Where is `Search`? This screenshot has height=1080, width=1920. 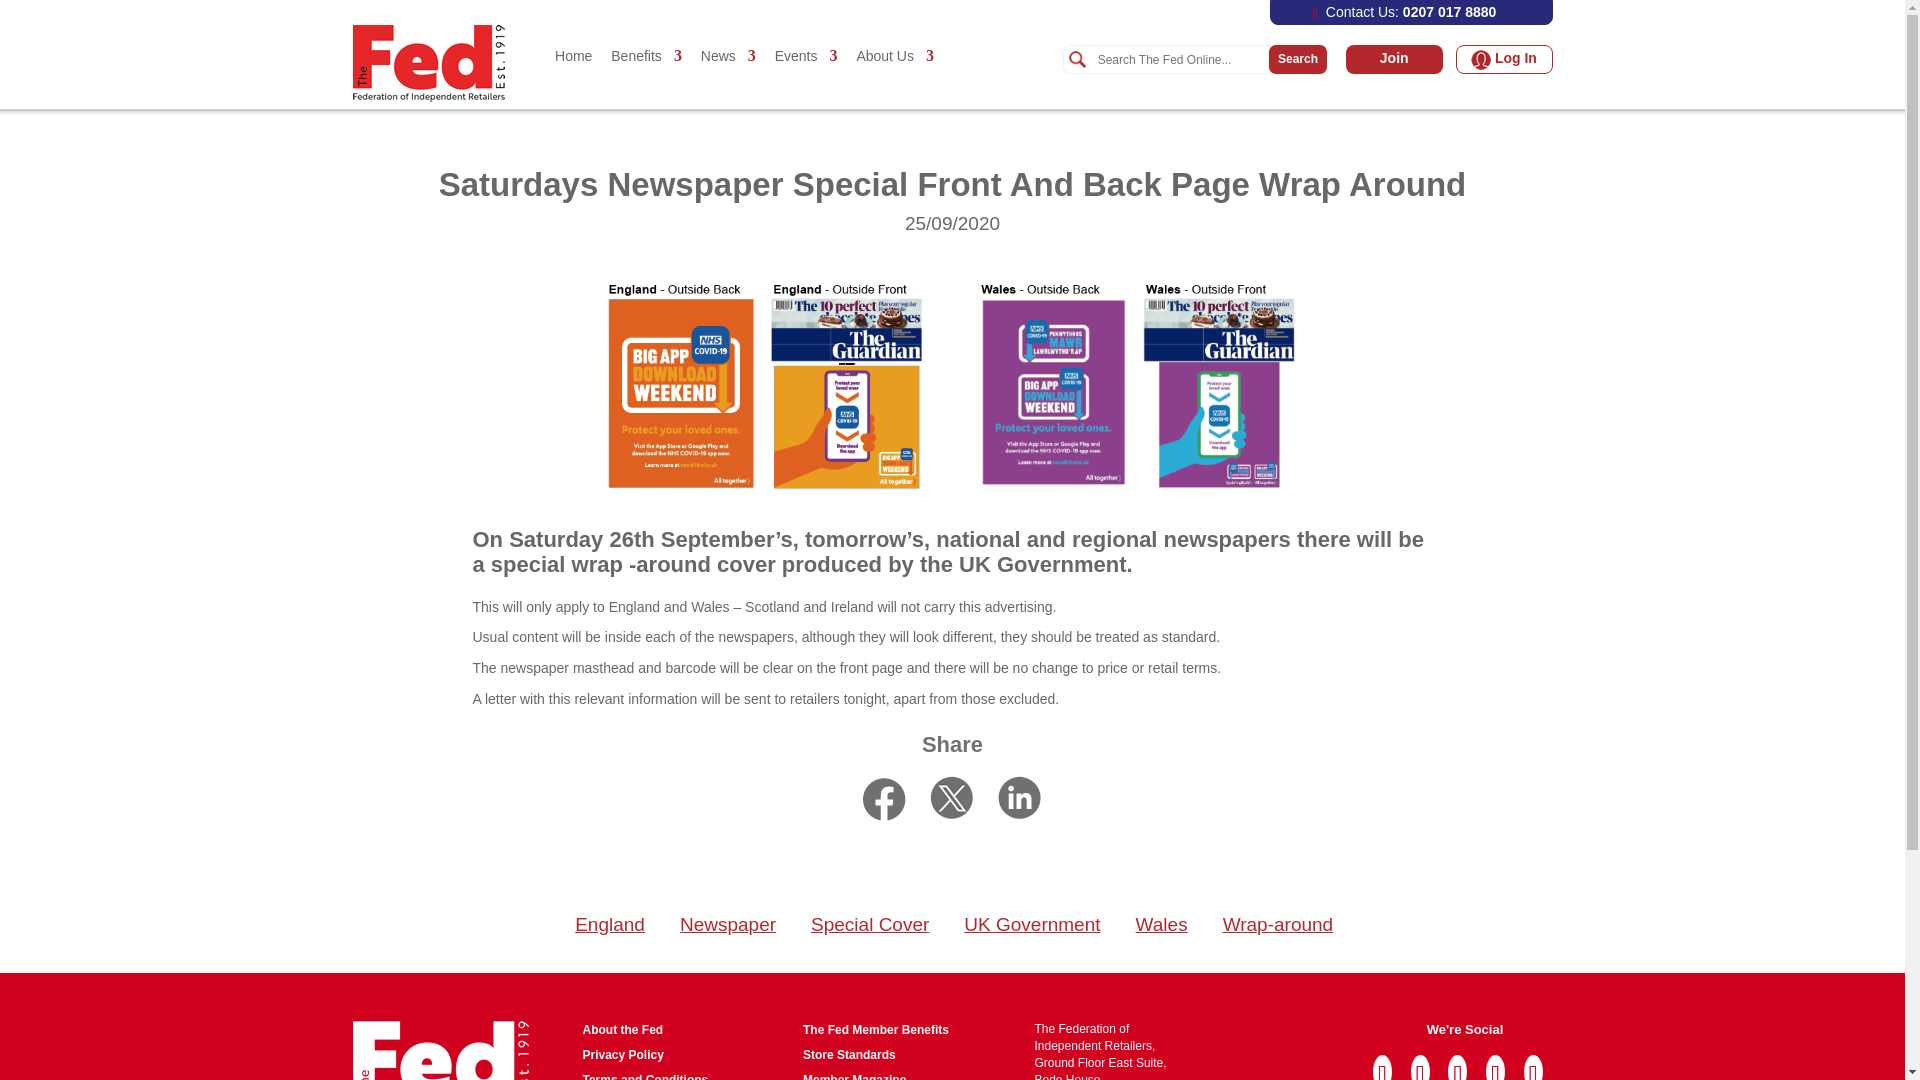
Search is located at coordinates (1180, 60).